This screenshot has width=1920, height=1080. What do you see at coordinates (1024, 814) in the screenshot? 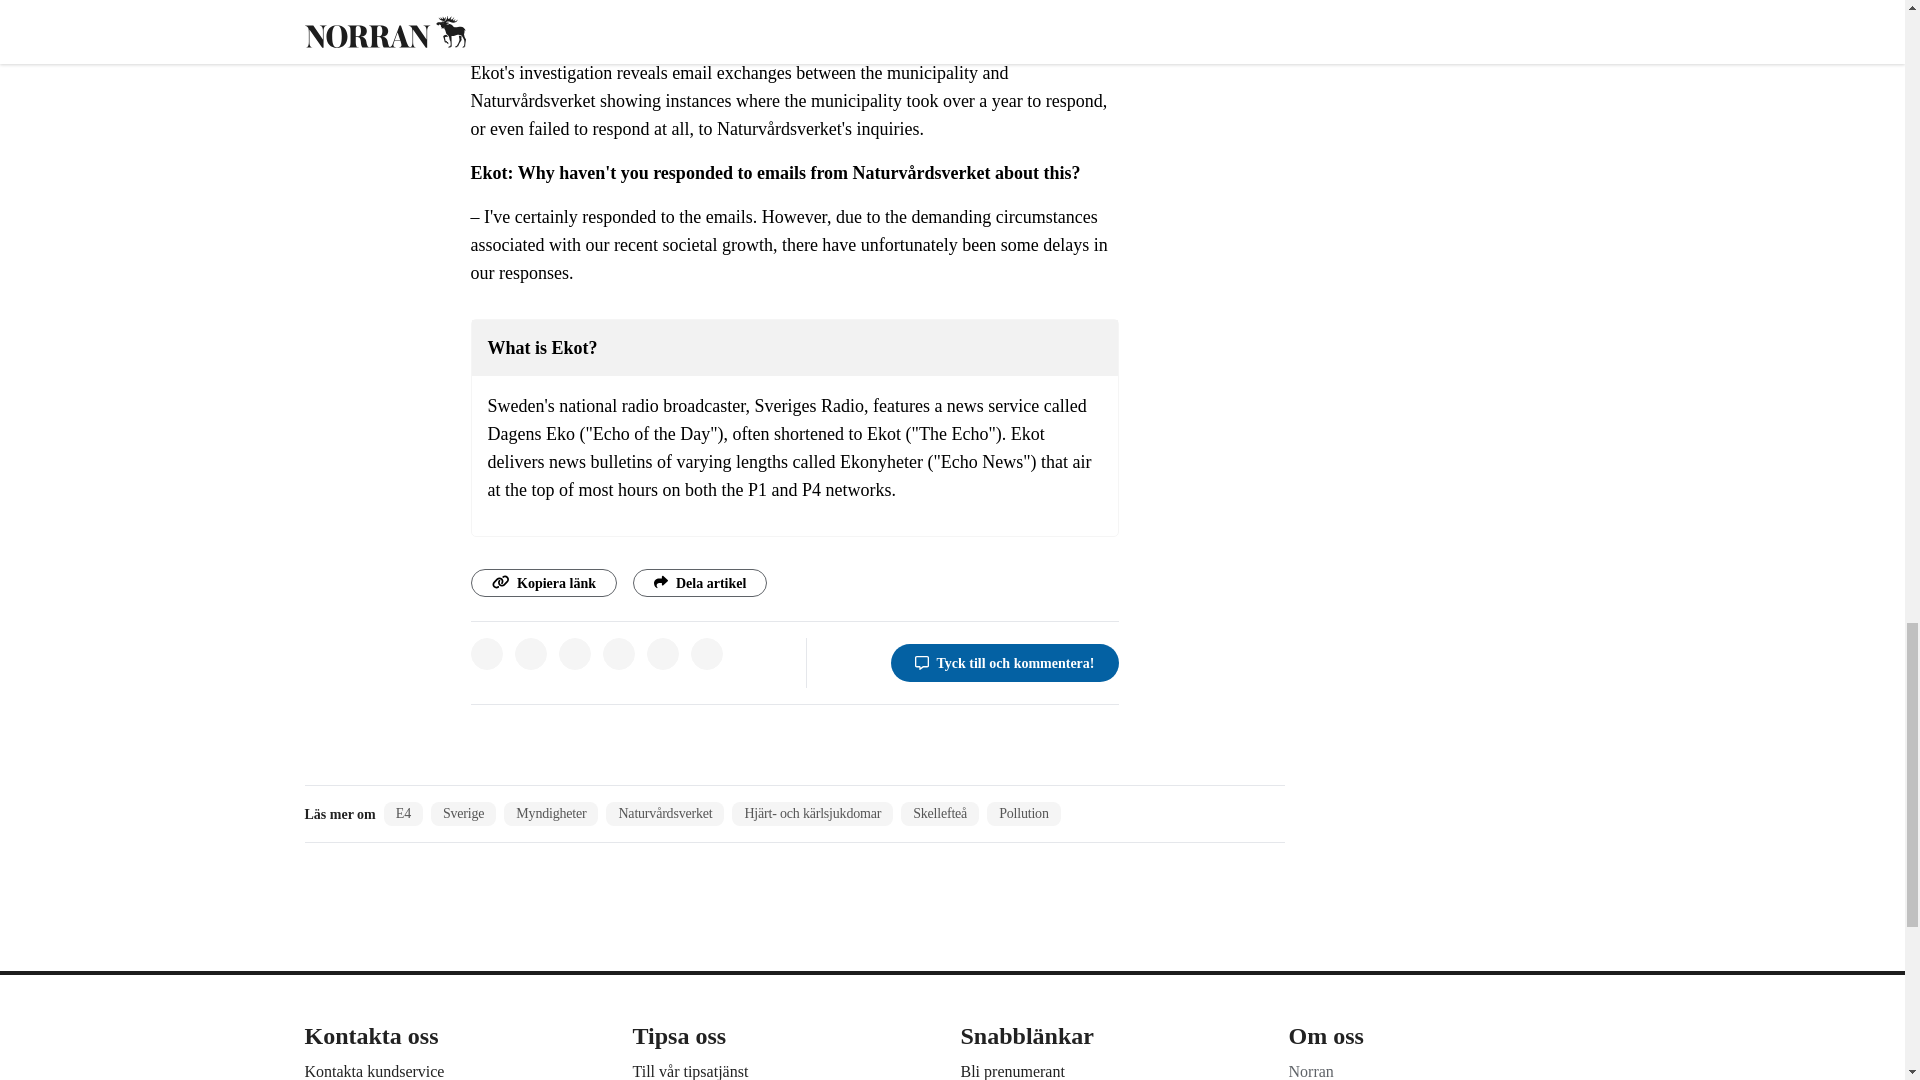
I see `Visa fler artiklar om Pollution` at bounding box center [1024, 814].